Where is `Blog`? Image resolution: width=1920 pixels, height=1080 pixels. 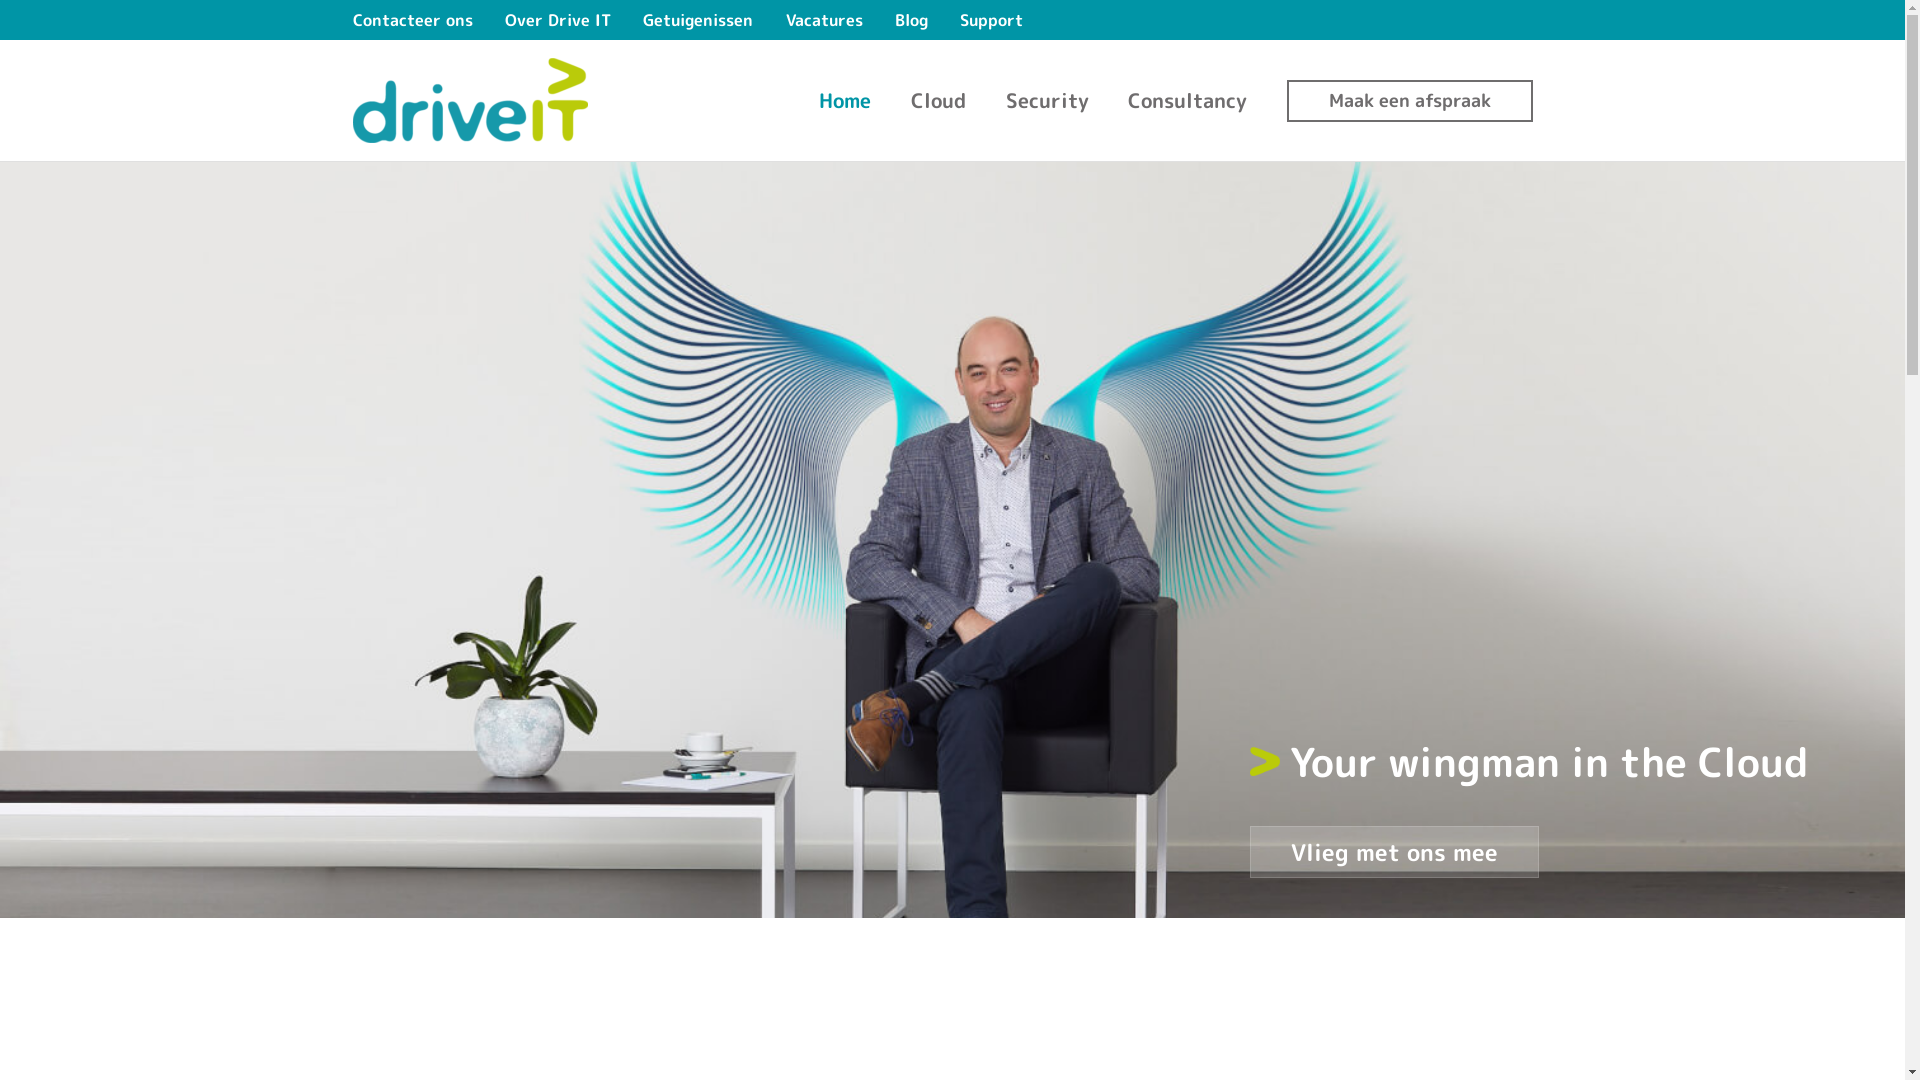
Blog is located at coordinates (912, 20).